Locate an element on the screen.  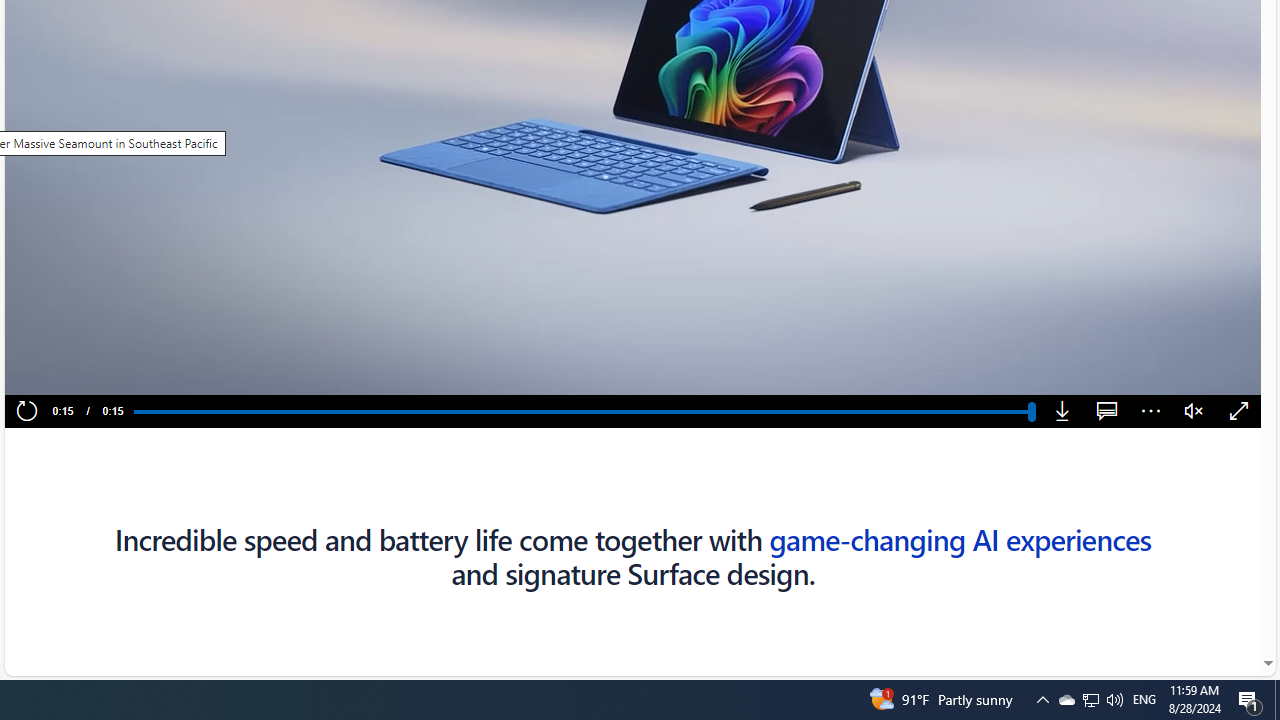
Pause is located at coordinates (60, 372).